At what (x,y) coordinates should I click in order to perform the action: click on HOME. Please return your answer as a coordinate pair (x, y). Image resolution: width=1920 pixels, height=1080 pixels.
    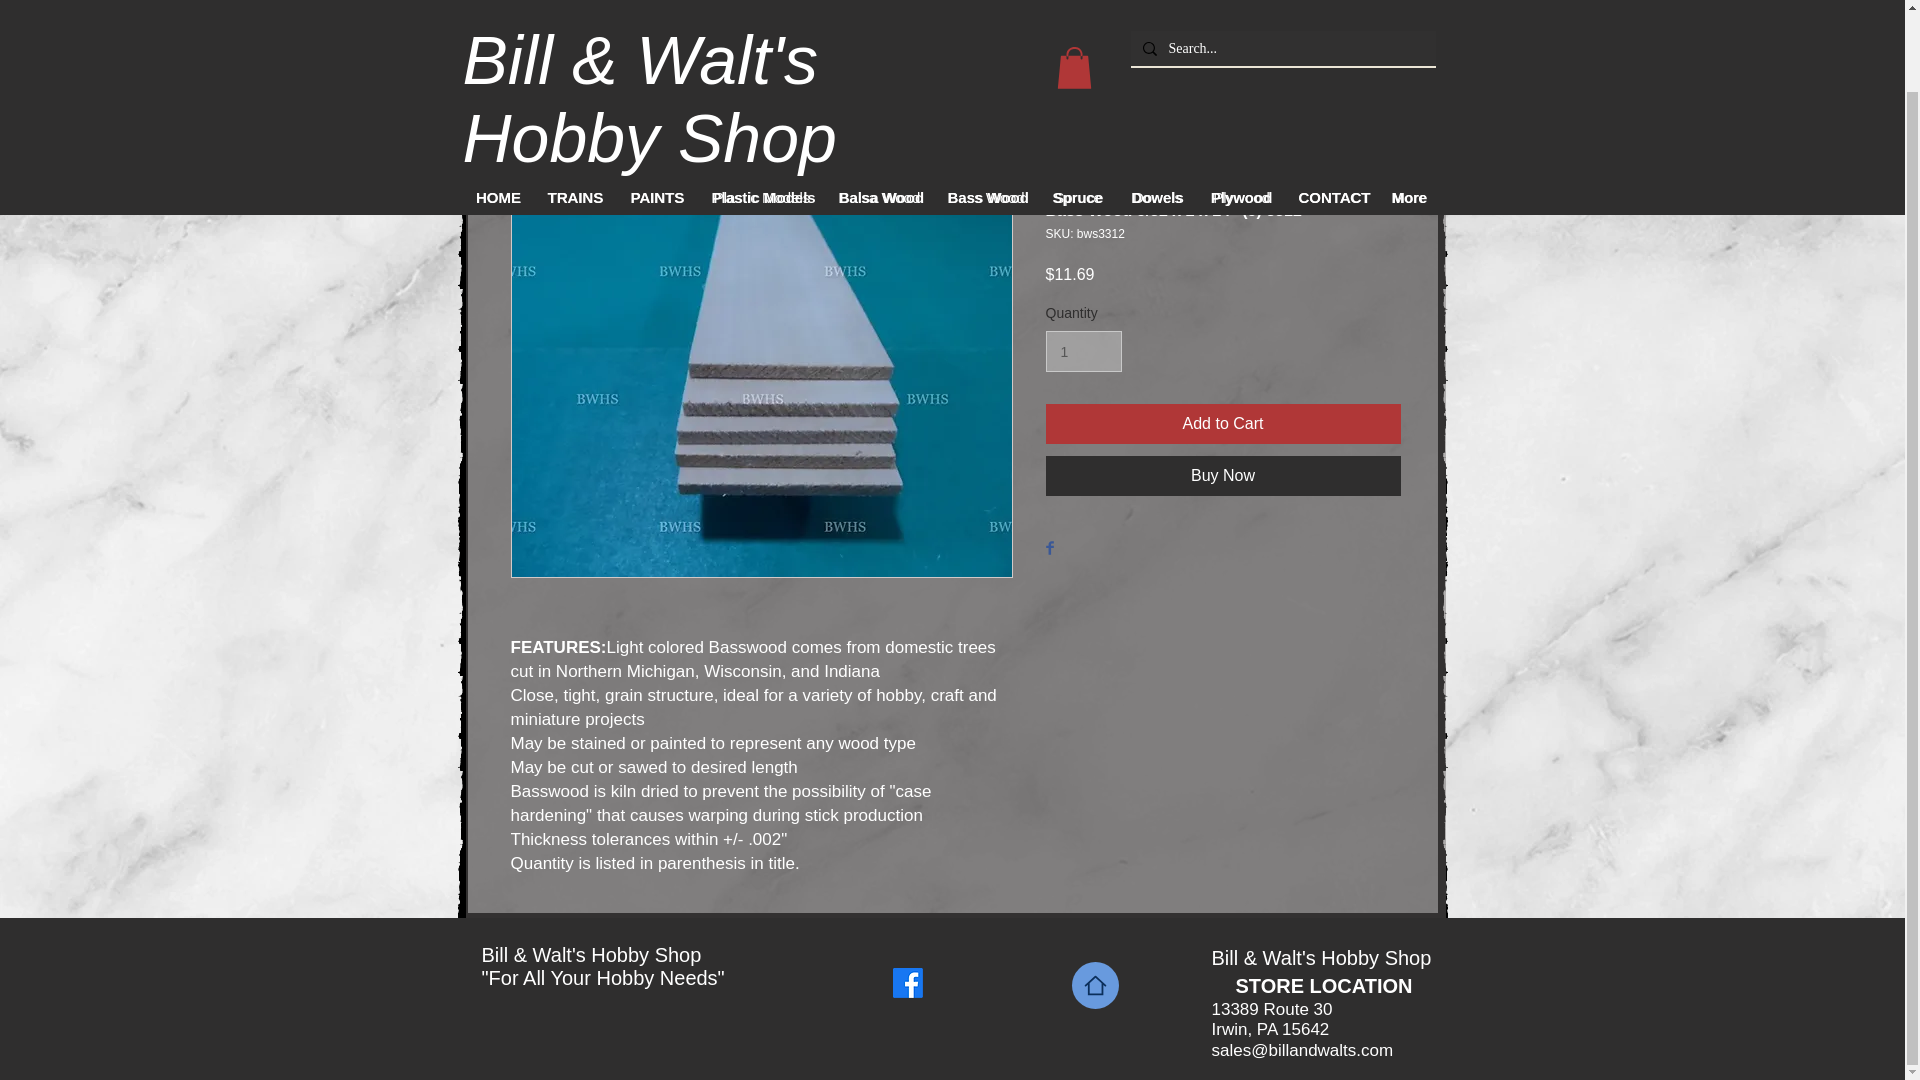
    Looking at the image, I should click on (498, 112).